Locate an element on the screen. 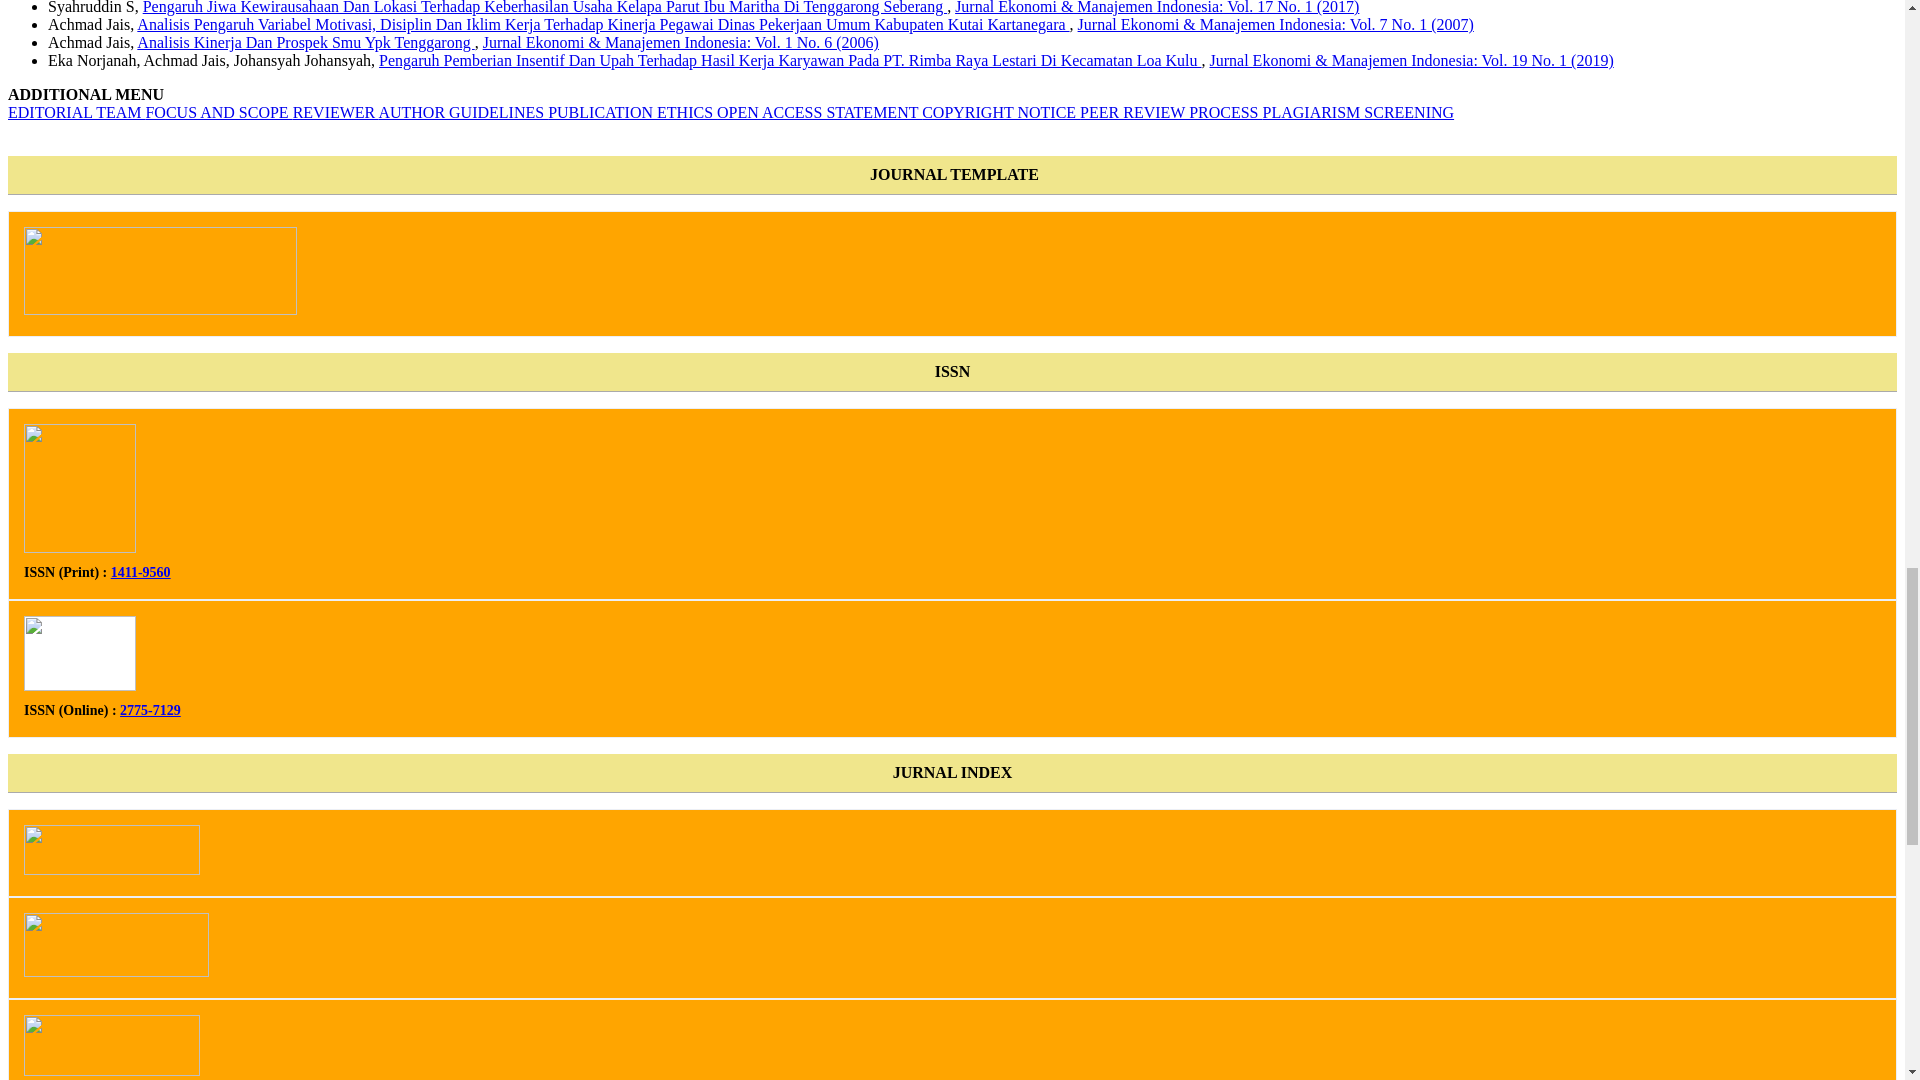 Image resolution: width=1920 pixels, height=1080 pixels. PEER REVIEW PROCESS is located at coordinates (1170, 112).